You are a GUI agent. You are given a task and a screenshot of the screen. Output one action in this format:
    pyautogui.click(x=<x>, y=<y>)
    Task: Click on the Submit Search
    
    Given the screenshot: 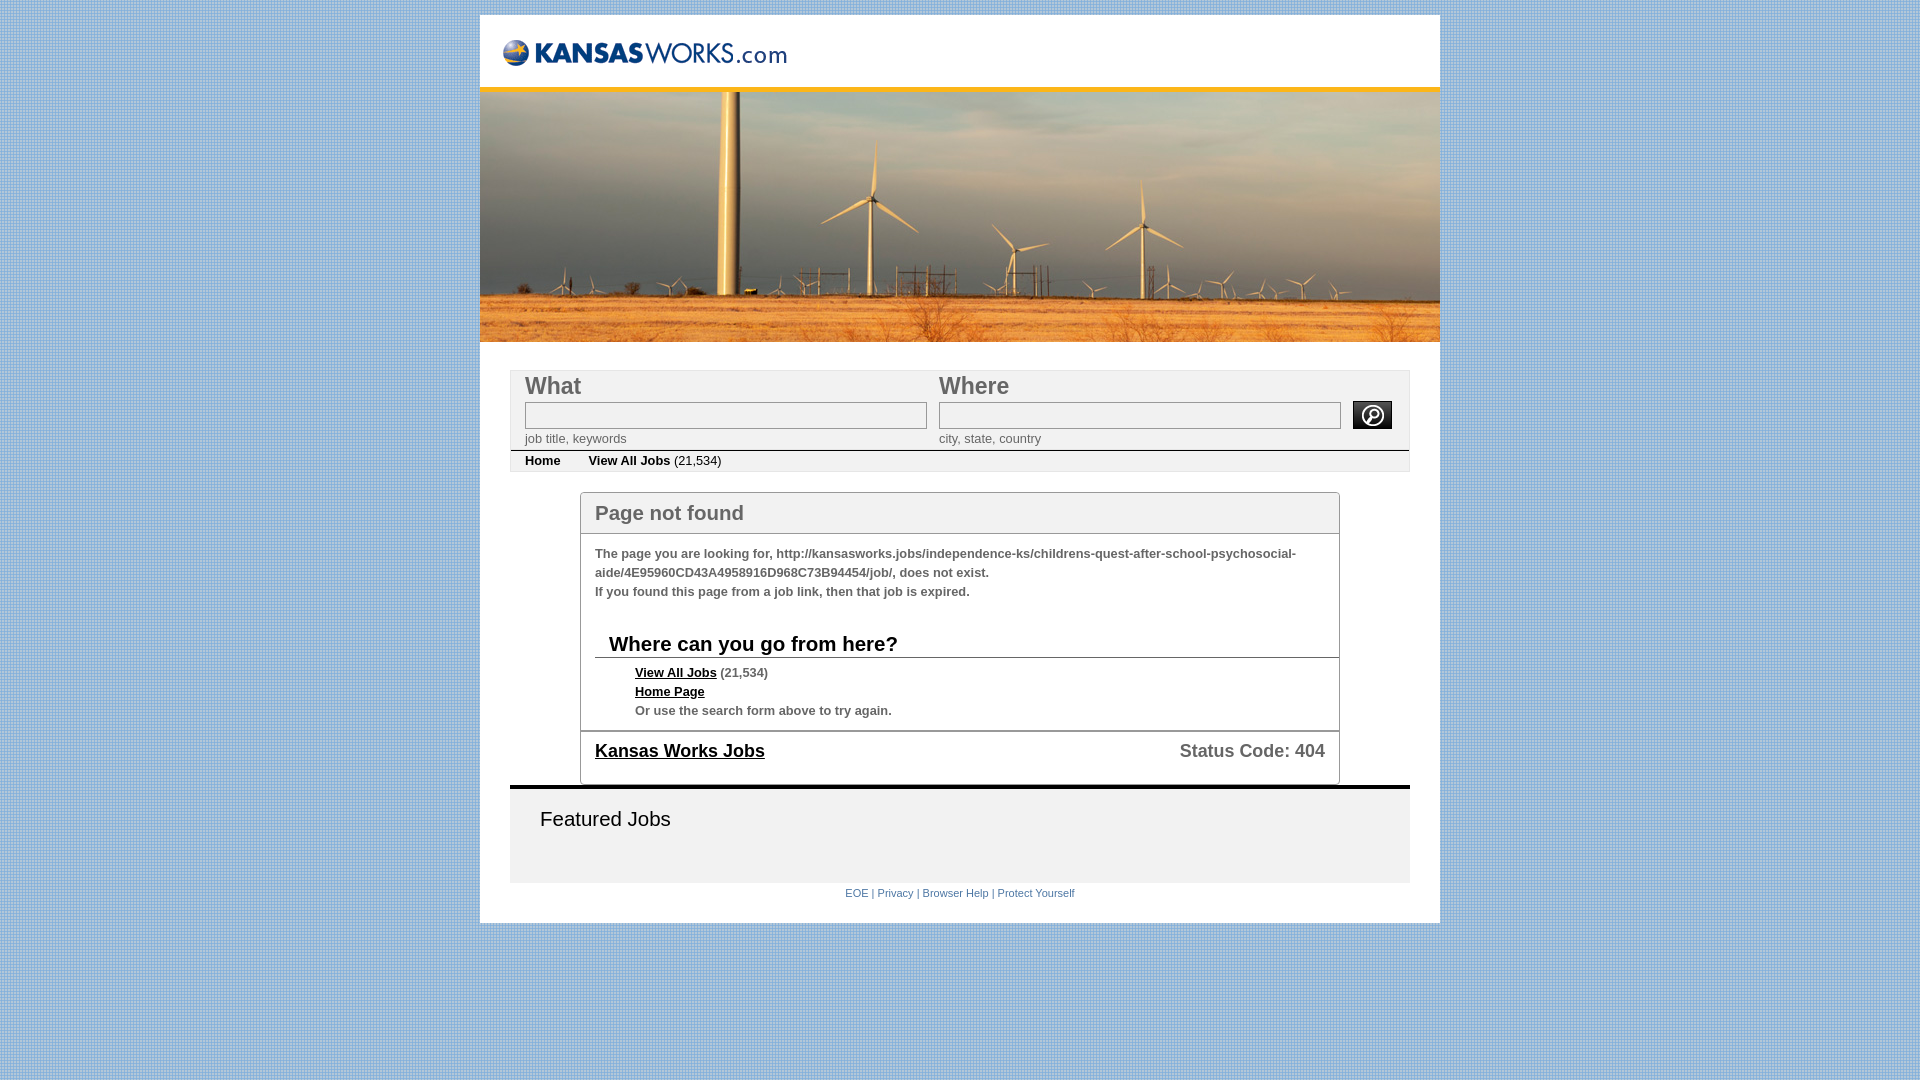 What is the action you would take?
    pyautogui.click(x=1372, y=414)
    